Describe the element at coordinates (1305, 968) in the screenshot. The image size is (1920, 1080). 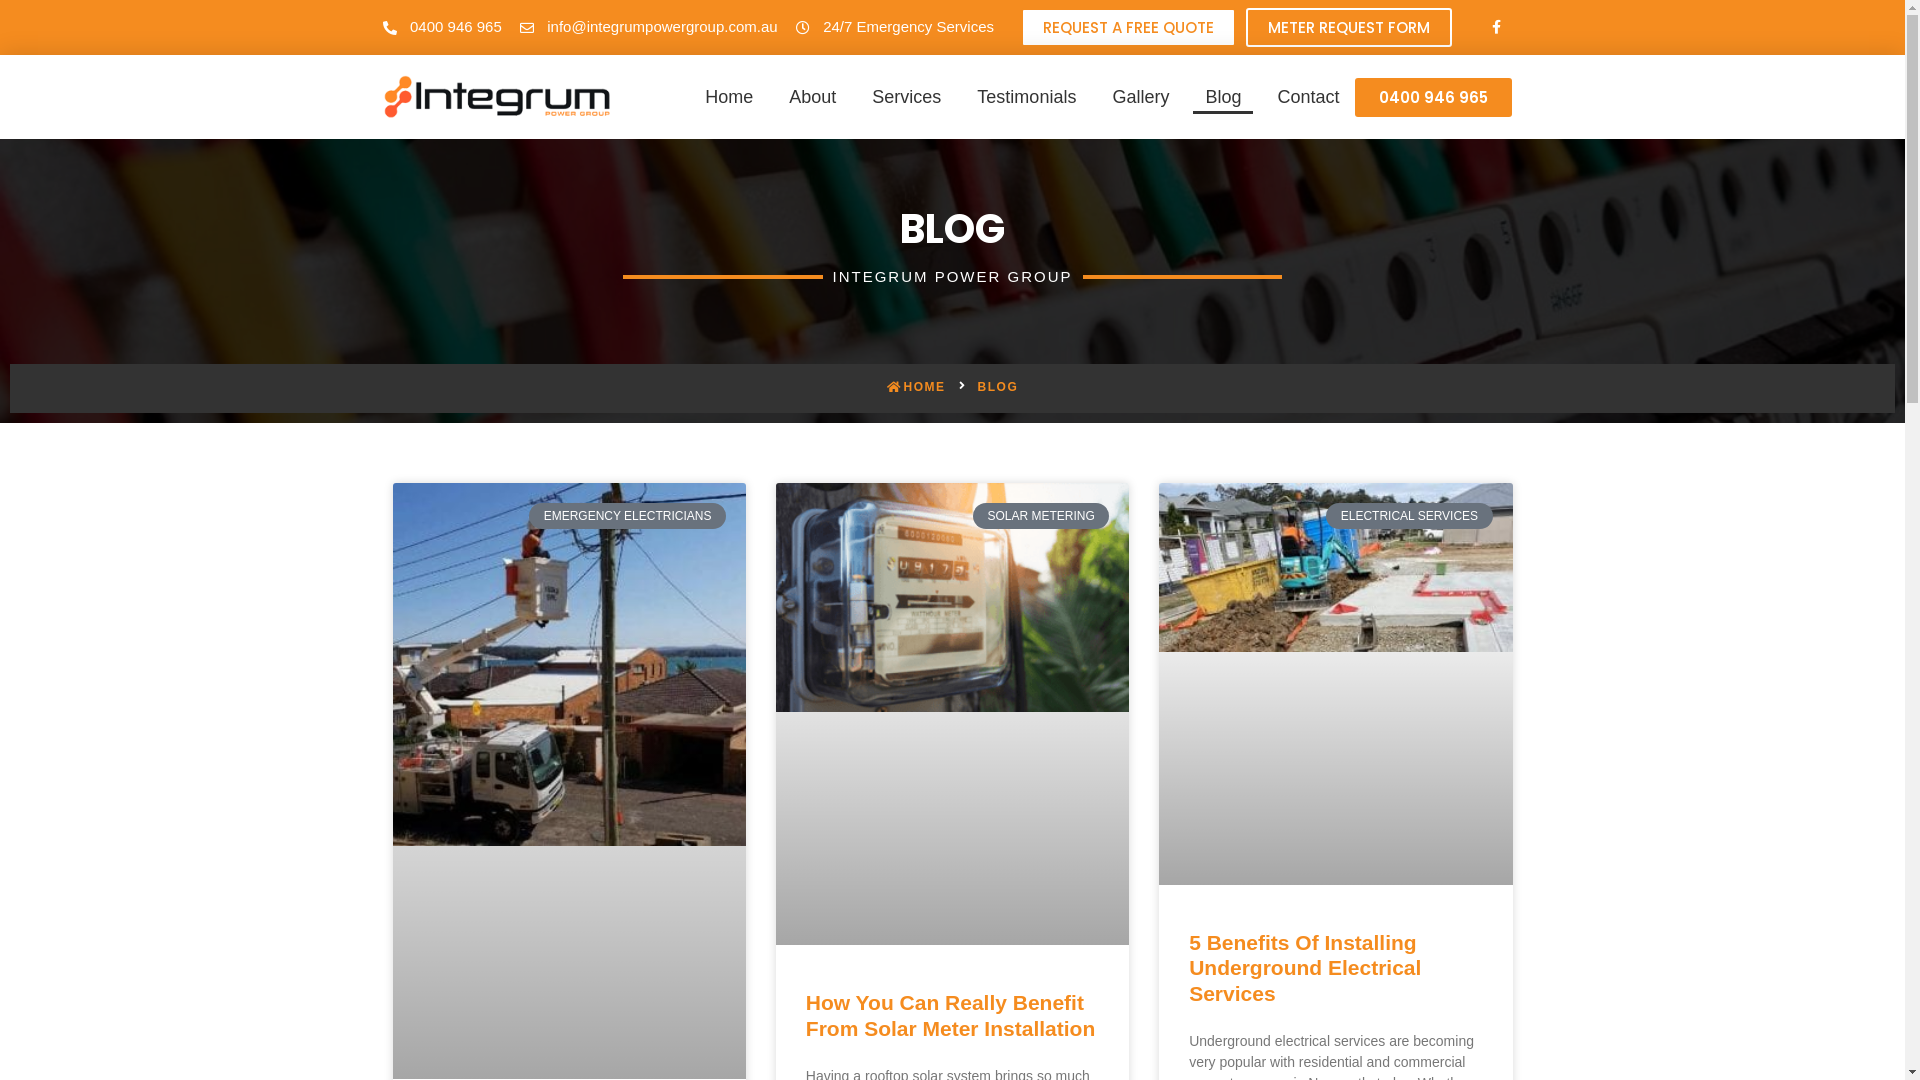
I see `5 Benefits Of Installing Underground Electrical Services` at that location.